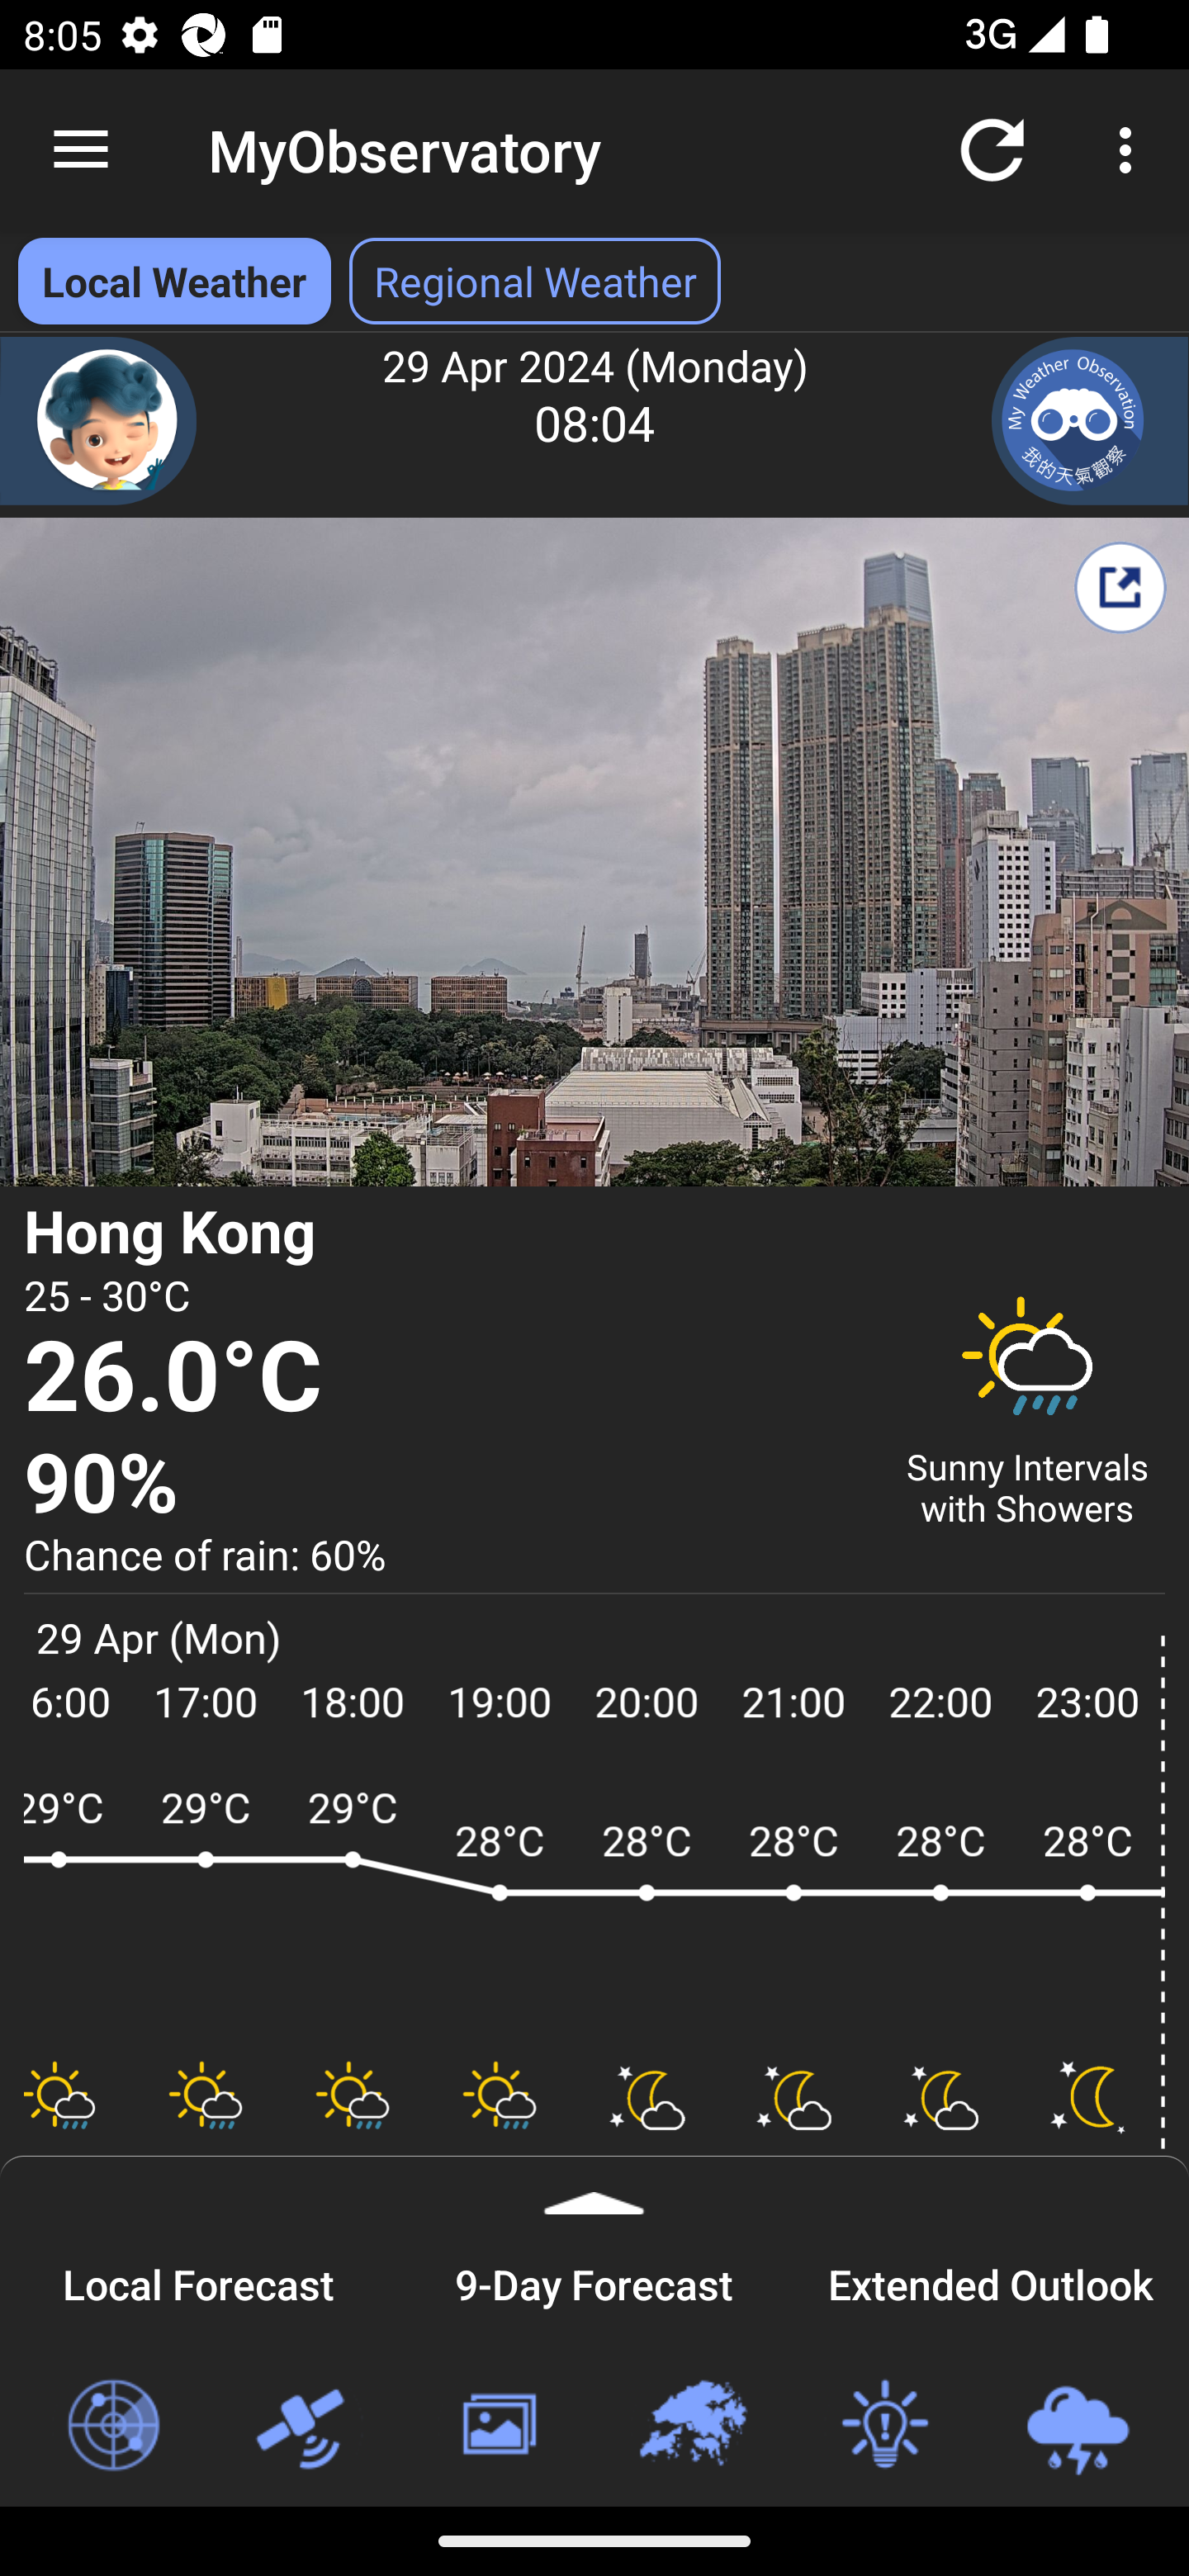  What do you see at coordinates (991, 2280) in the screenshot?
I see `Extended Outlook` at bounding box center [991, 2280].